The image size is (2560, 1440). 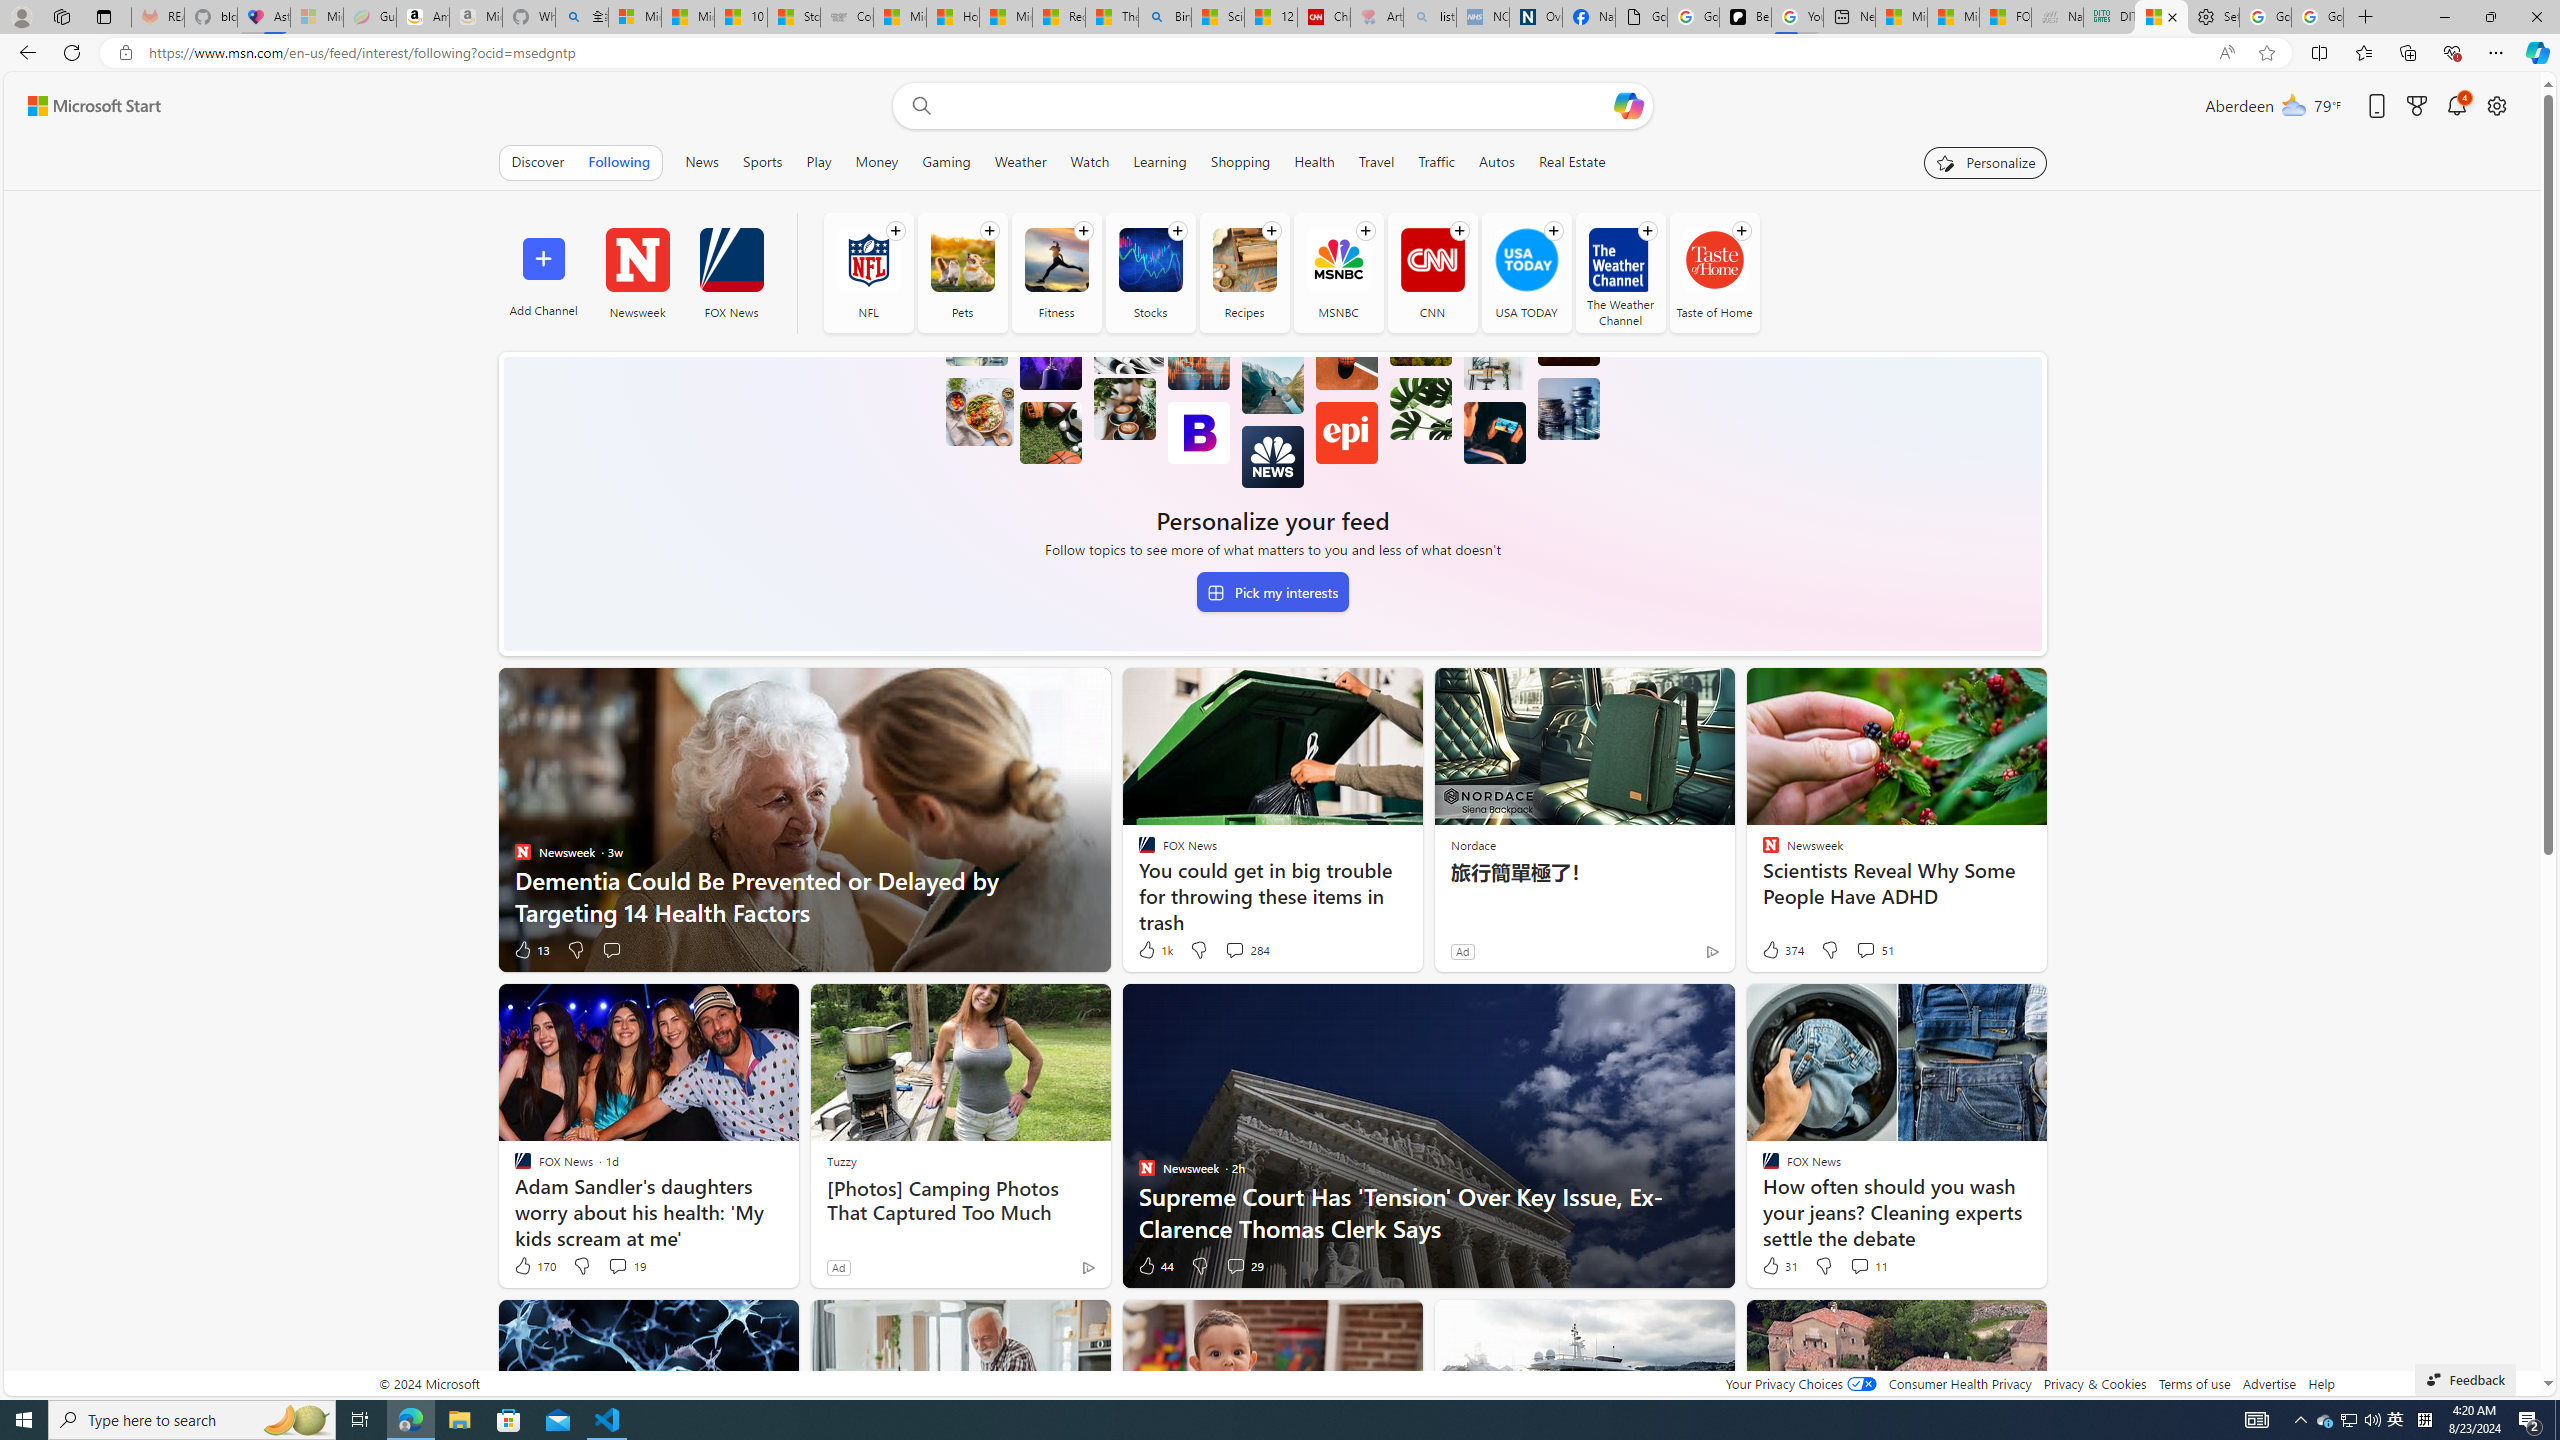 What do you see at coordinates (1240, 162) in the screenshot?
I see `Shopping` at bounding box center [1240, 162].